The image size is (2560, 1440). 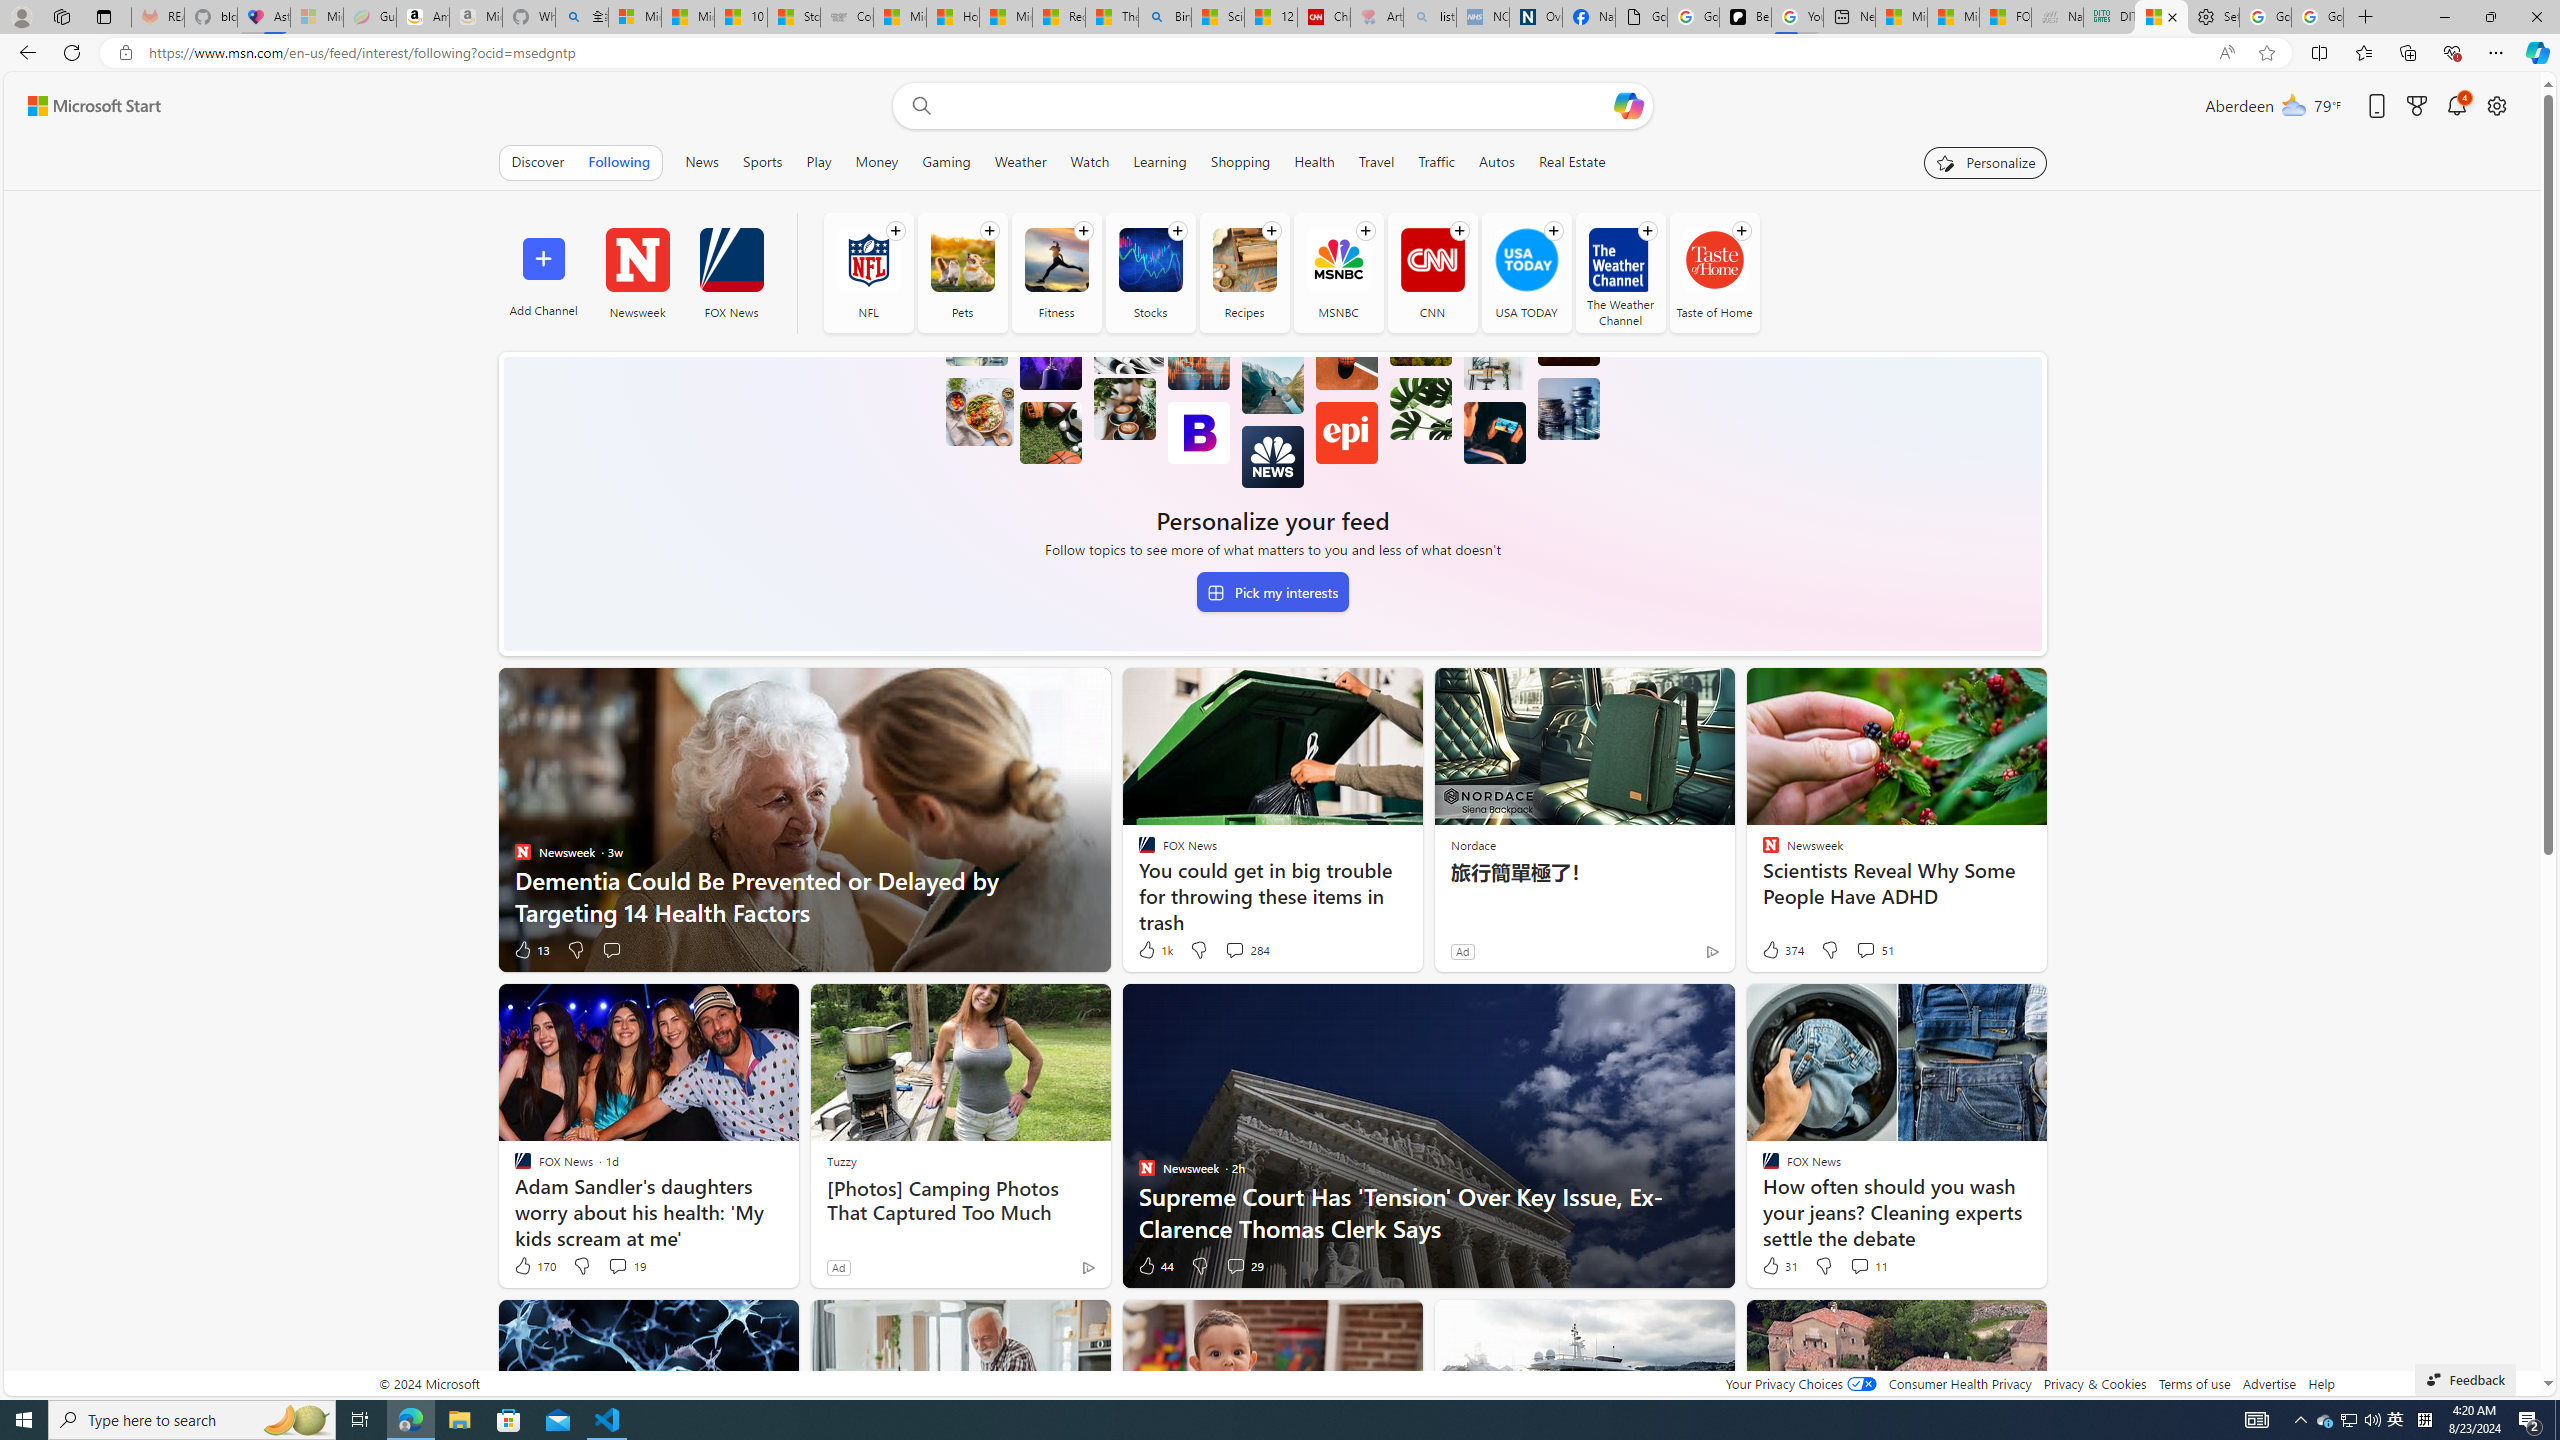 What do you see at coordinates (1240, 162) in the screenshot?
I see `Shopping` at bounding box center [1240, 162].